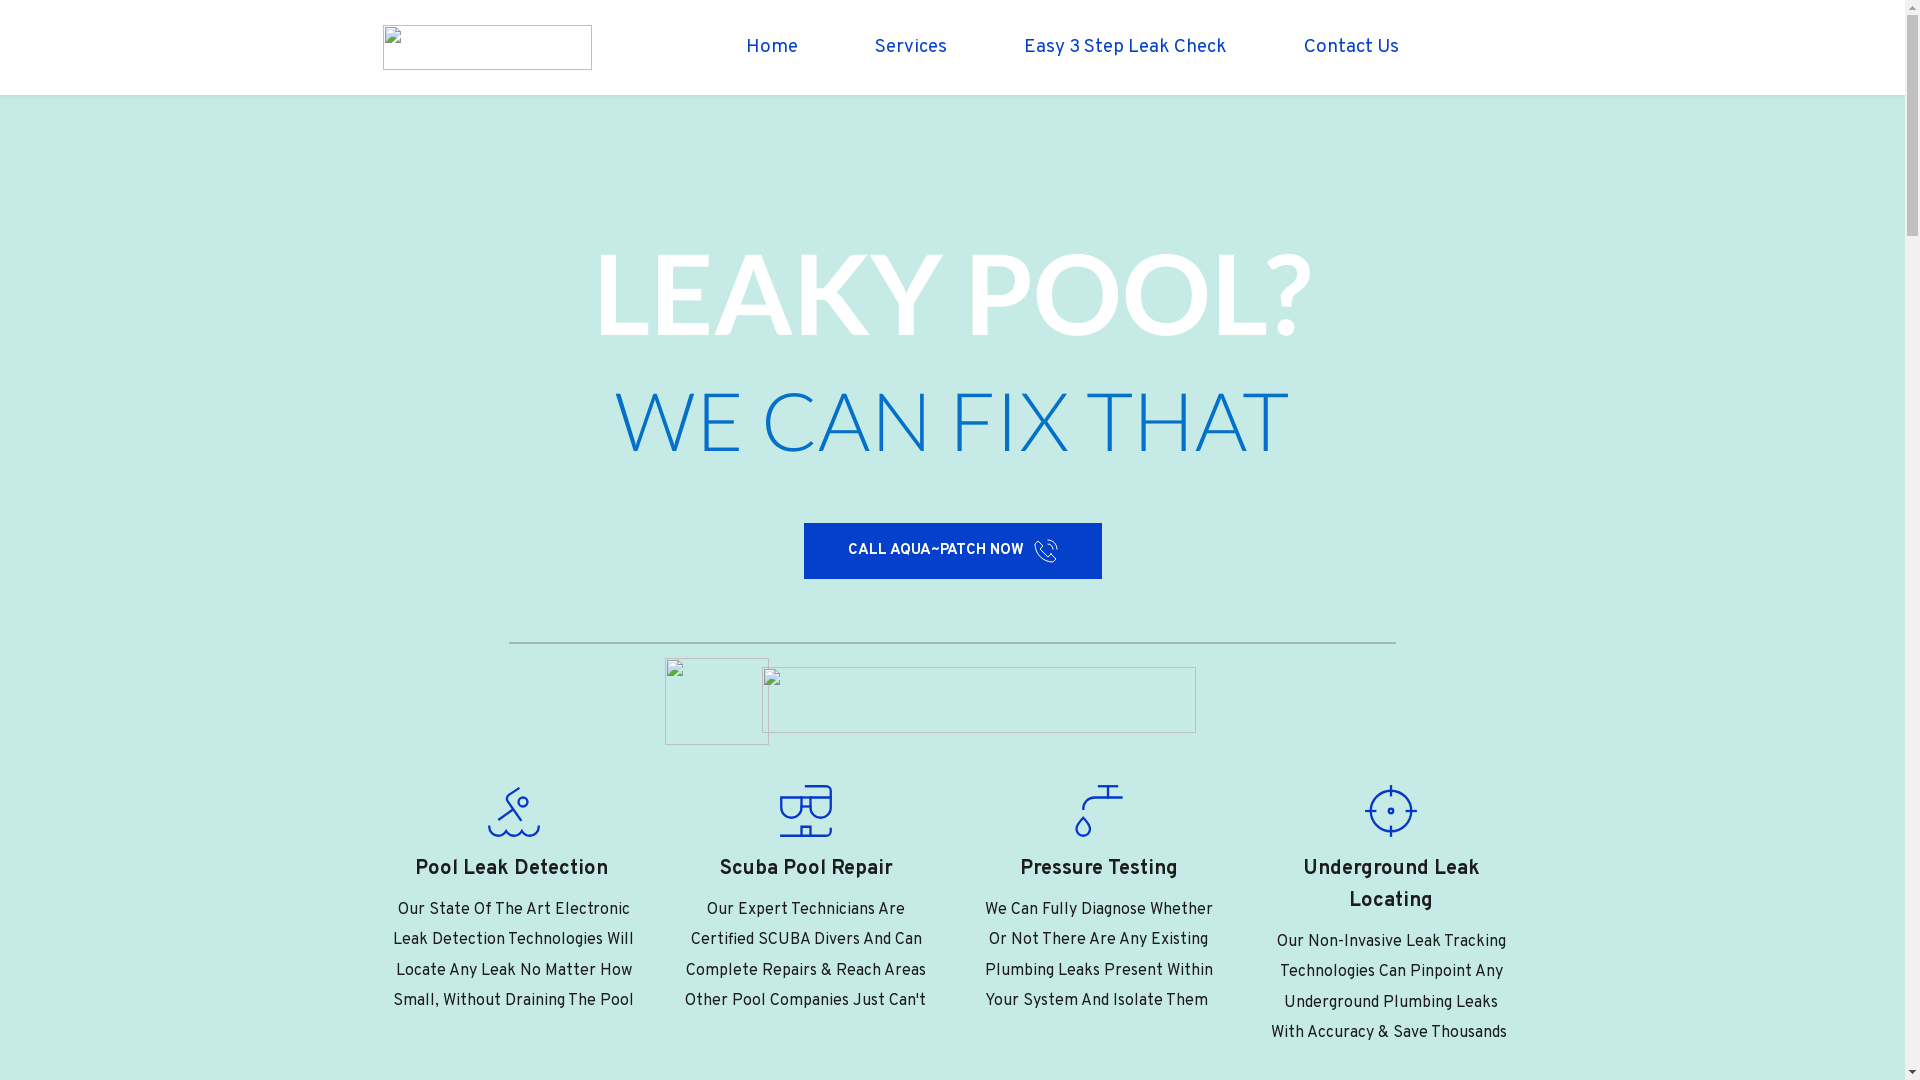  I want to click on CALL AQUA~PATCH NOW, so click(953, 551).